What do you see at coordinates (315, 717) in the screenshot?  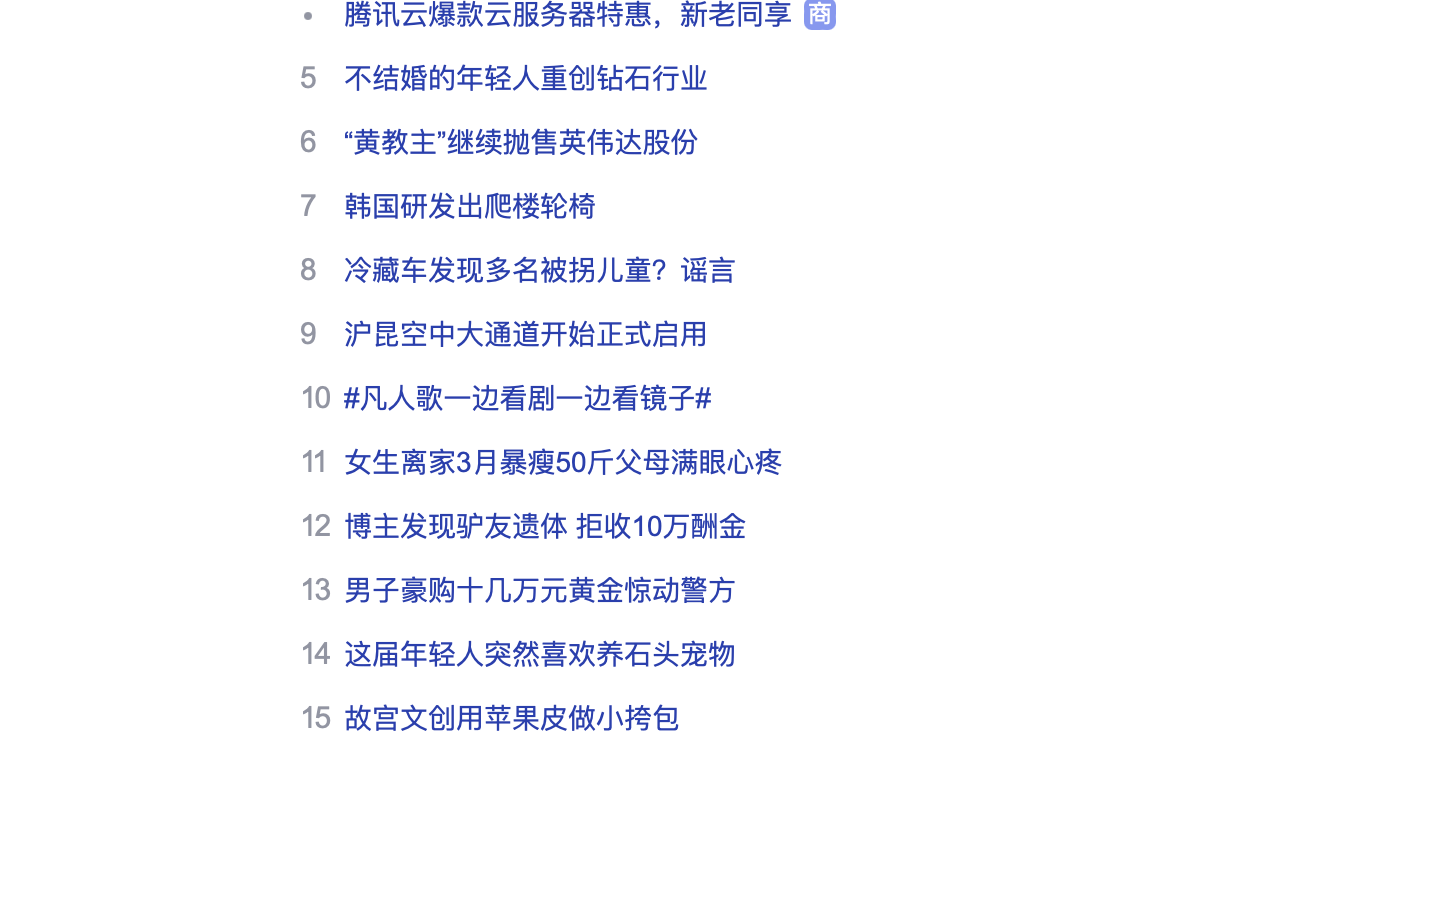 I see `15` at bounding box center [315, 717].